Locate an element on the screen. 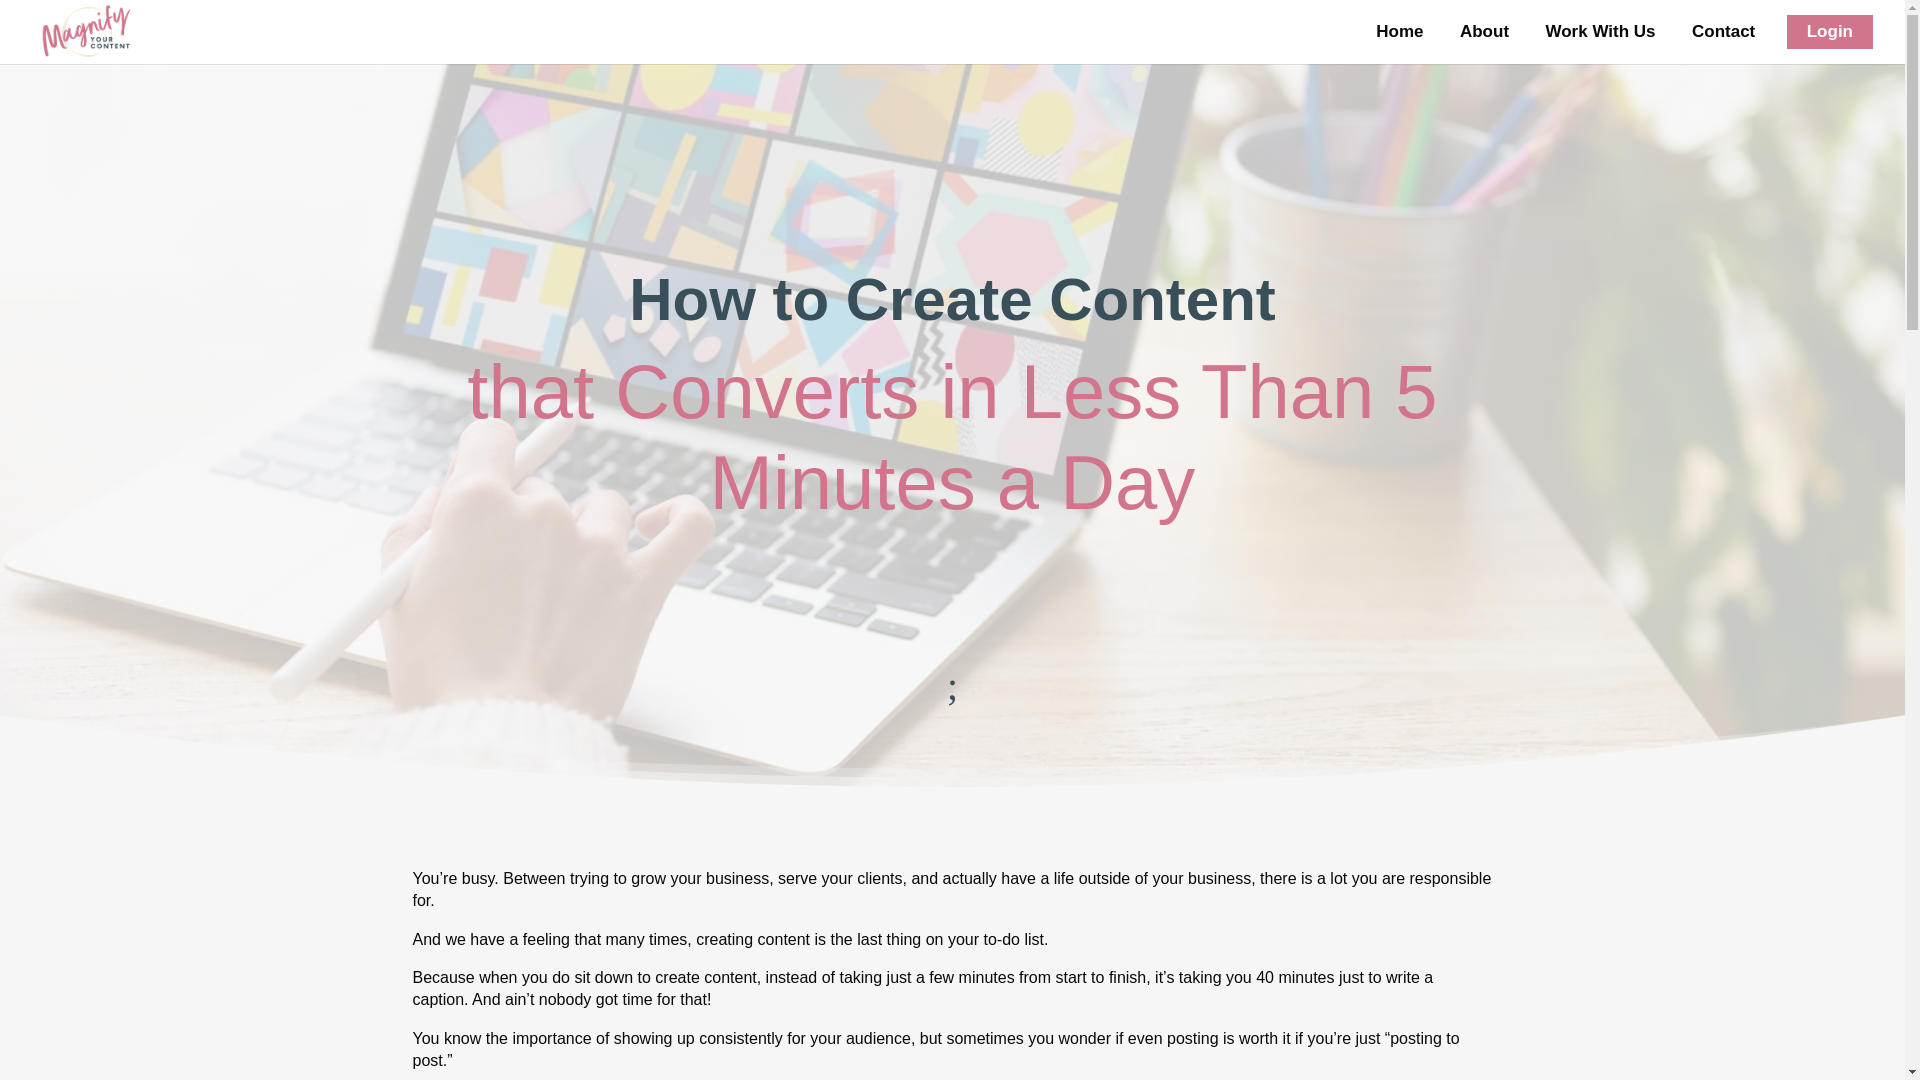  About is located at coordinates (1484, 32).